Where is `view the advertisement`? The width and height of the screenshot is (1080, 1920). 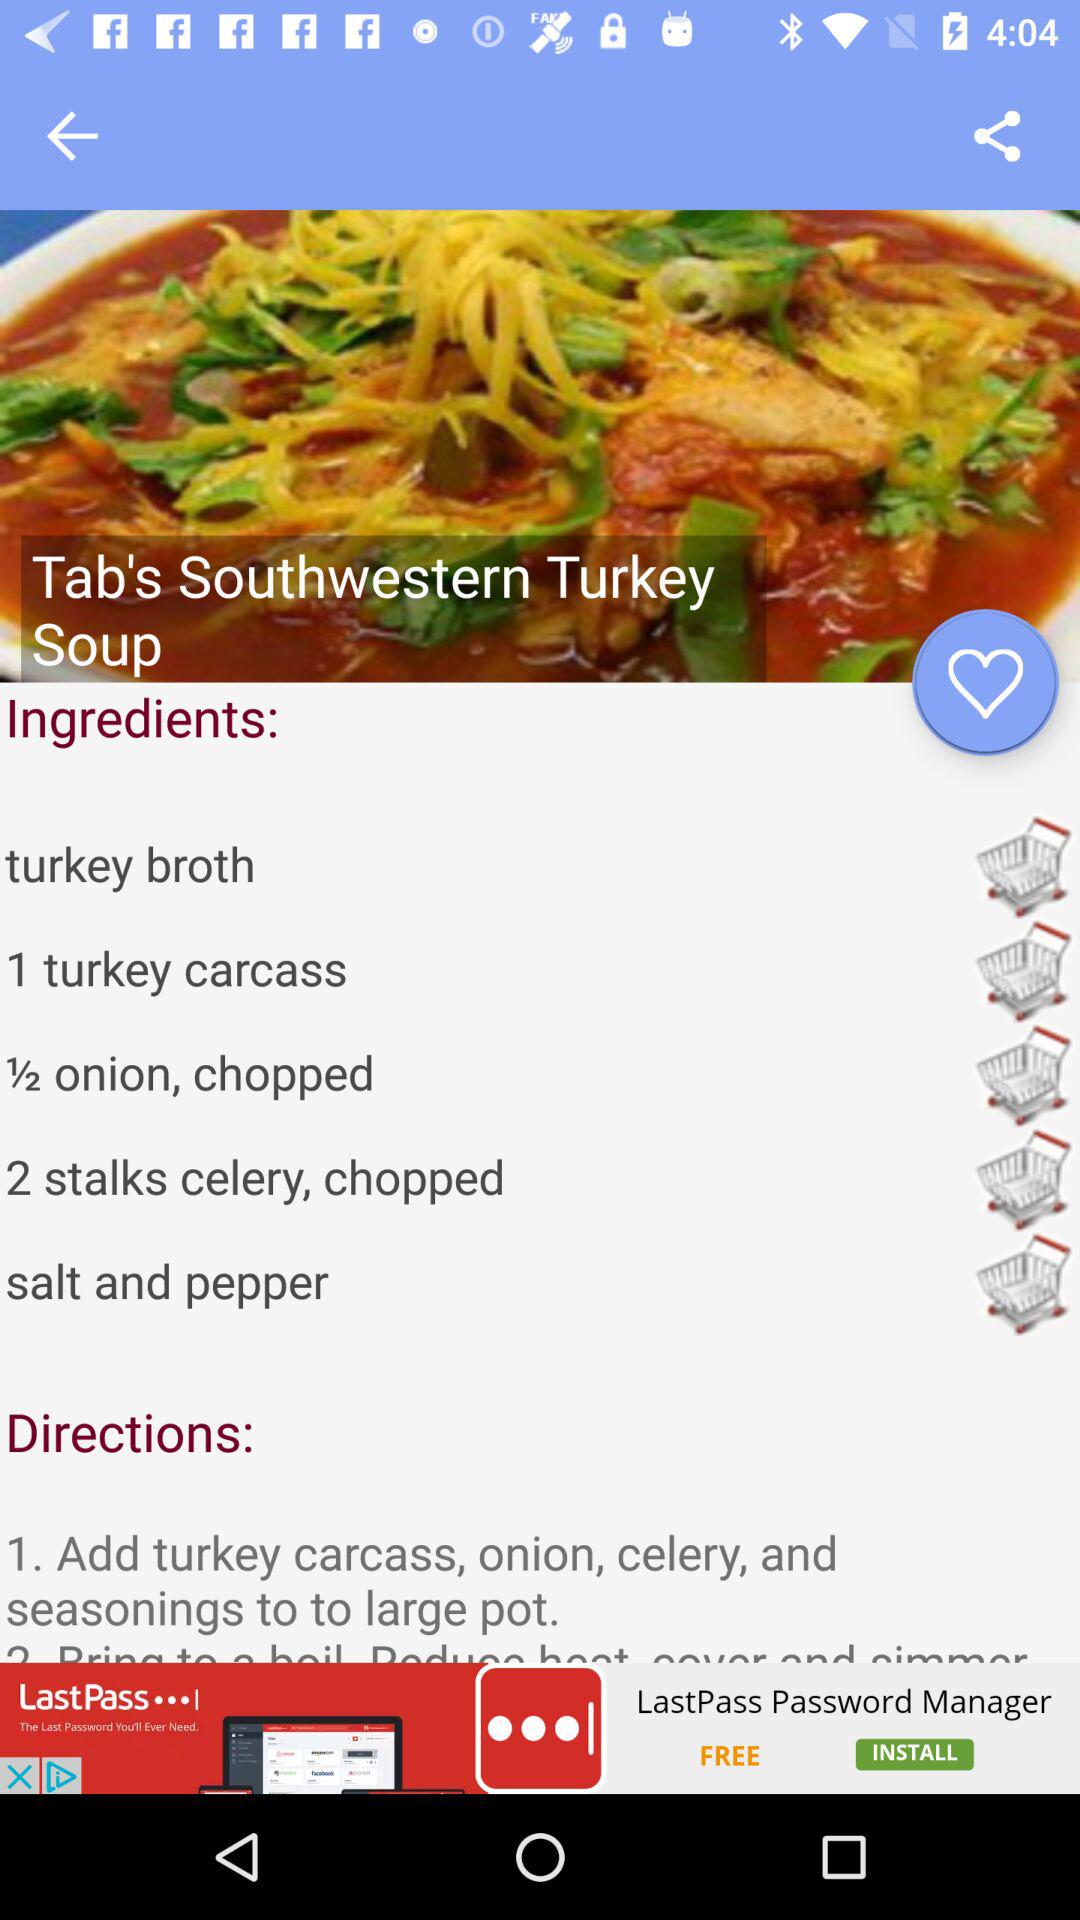
view the advertisement is located at coordinates (540, 1728).